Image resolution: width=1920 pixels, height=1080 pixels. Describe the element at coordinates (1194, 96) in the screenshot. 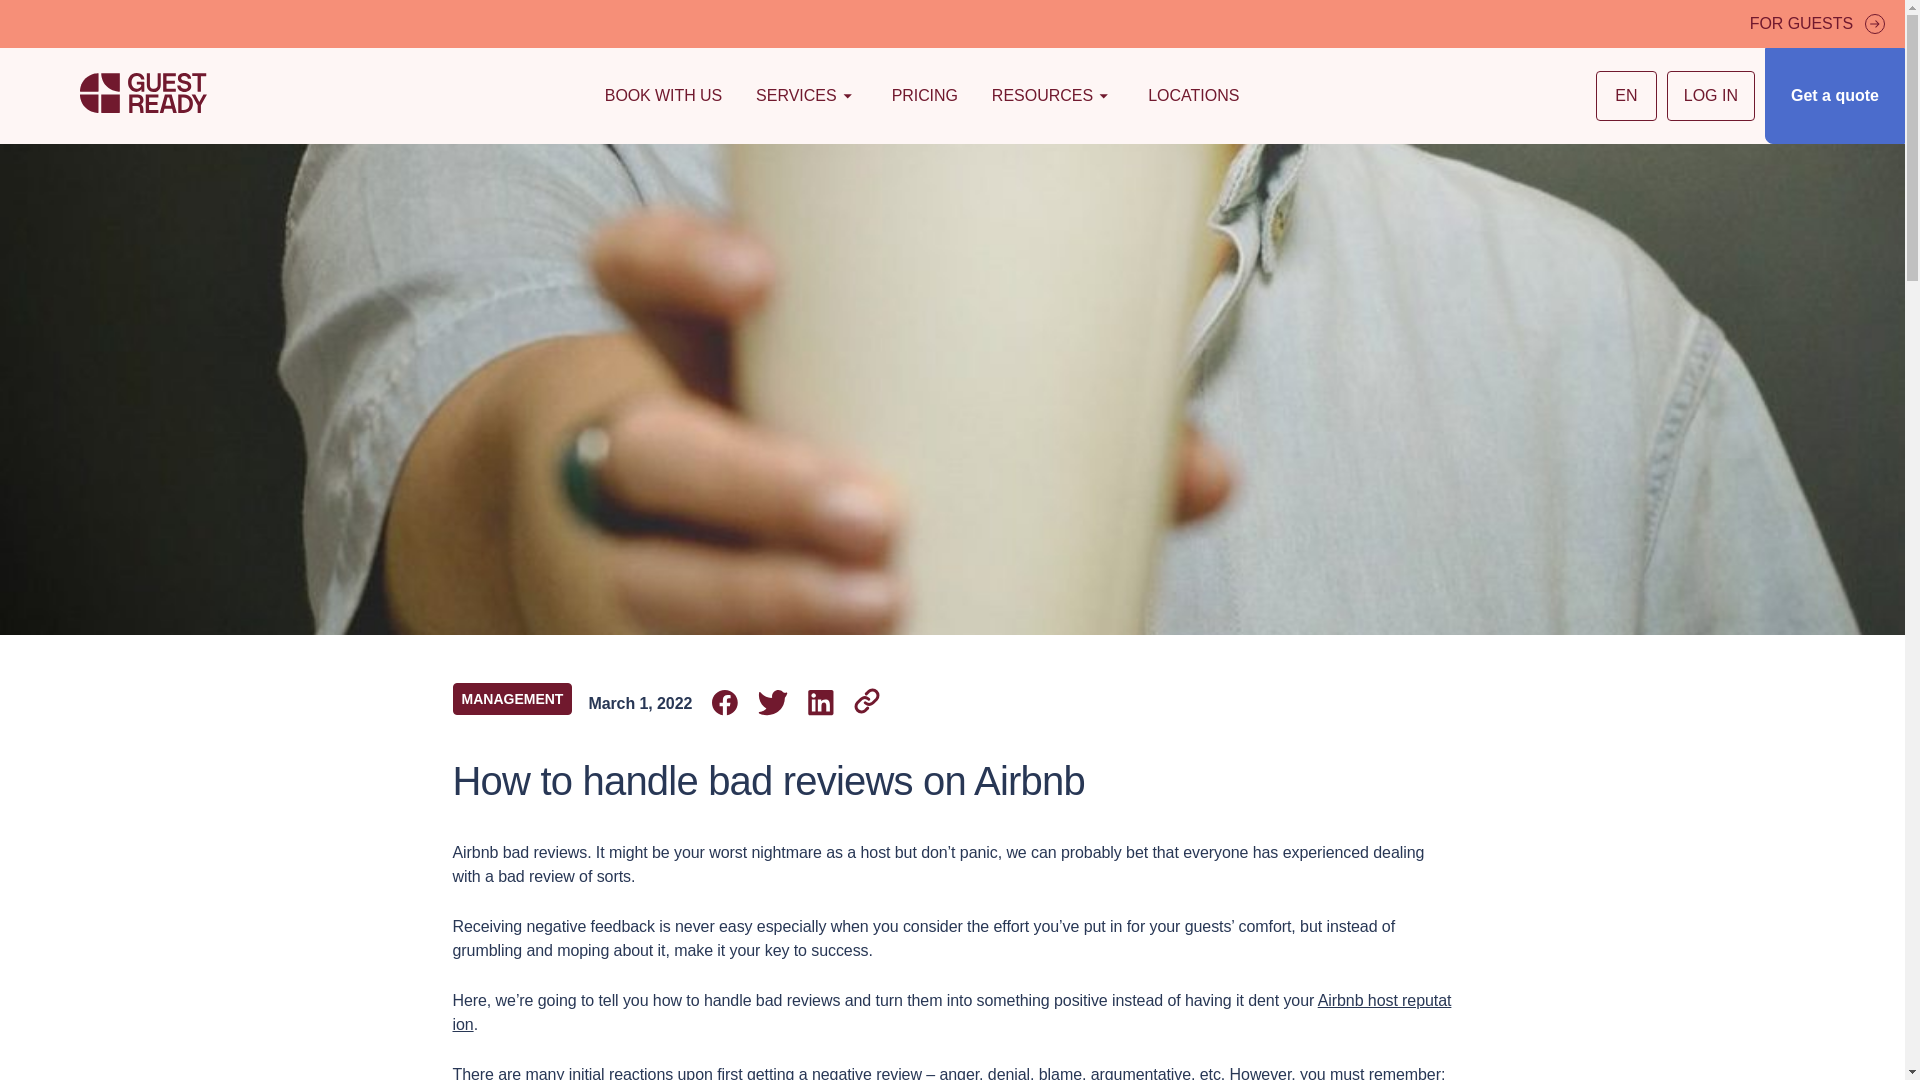

I see `LOCATIONS` at that location.